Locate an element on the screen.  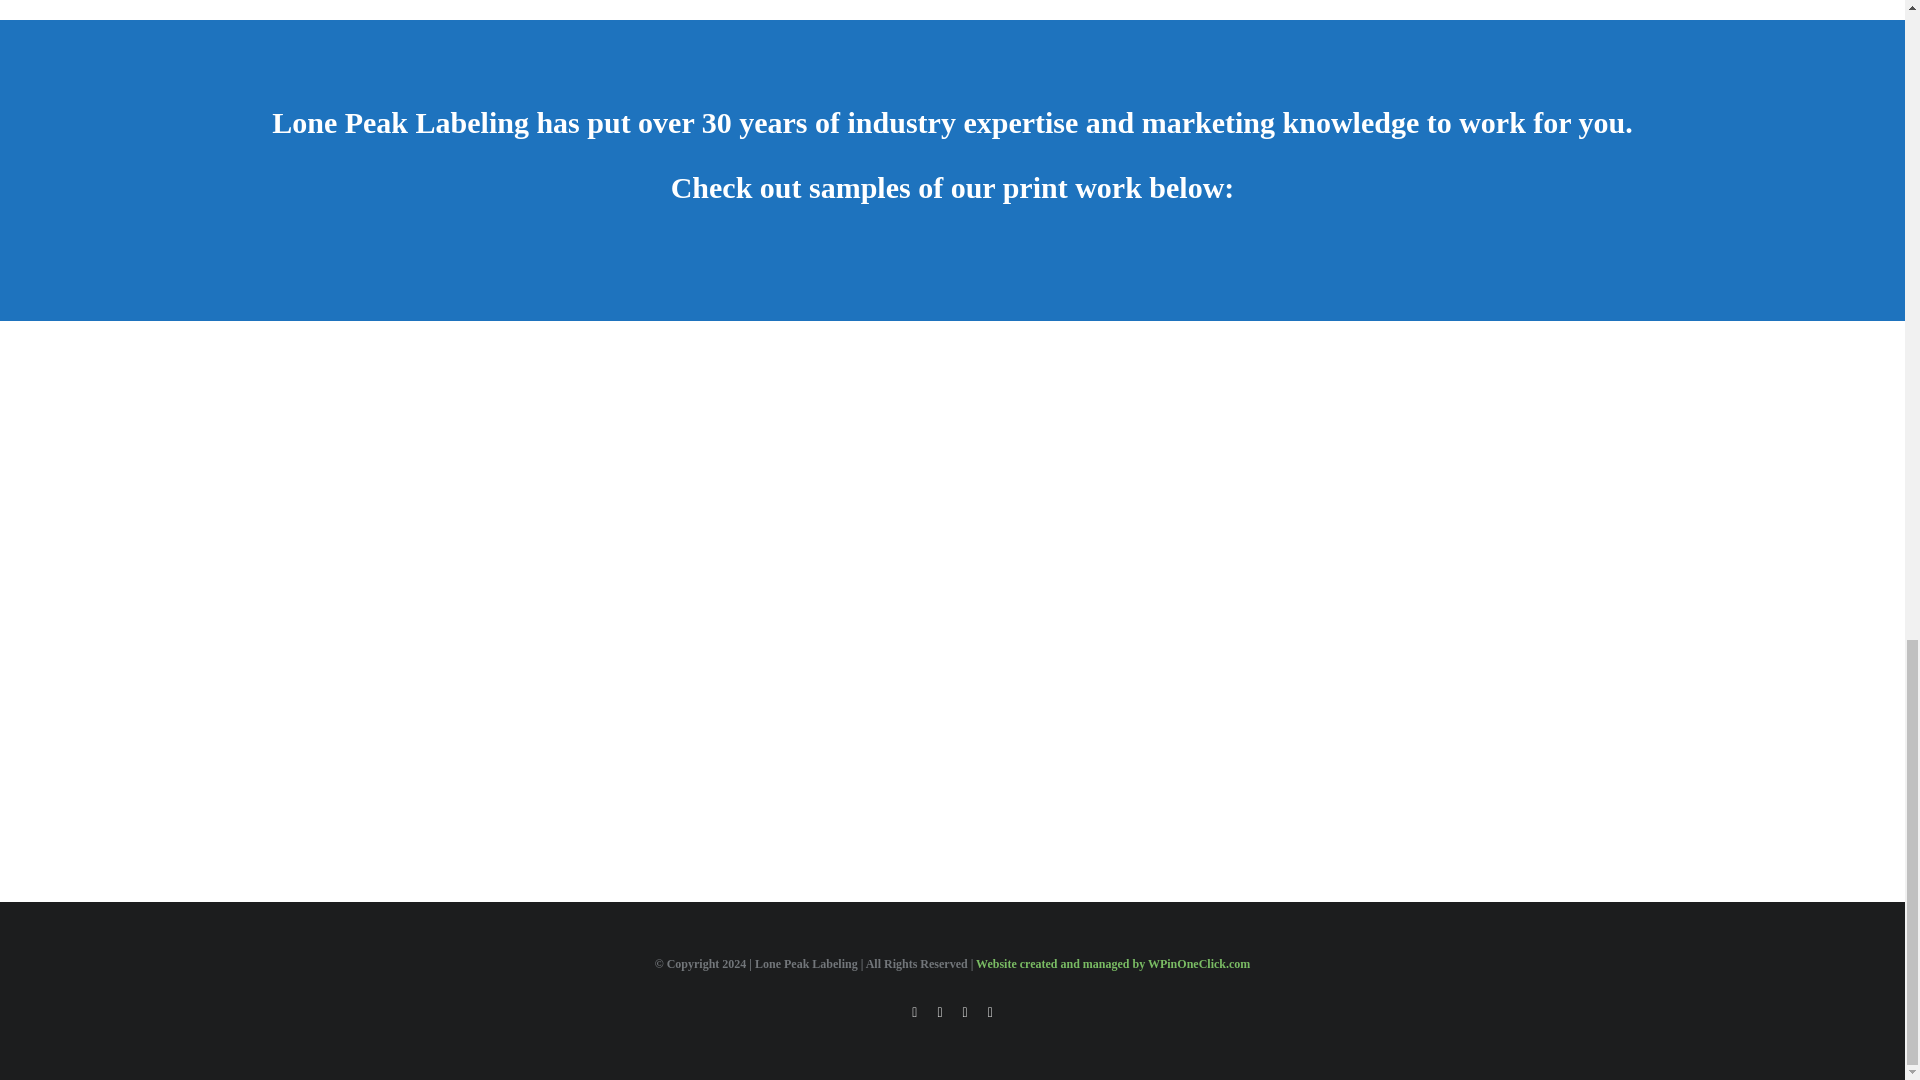
product-placeholder is located at coordinates (508, 744).